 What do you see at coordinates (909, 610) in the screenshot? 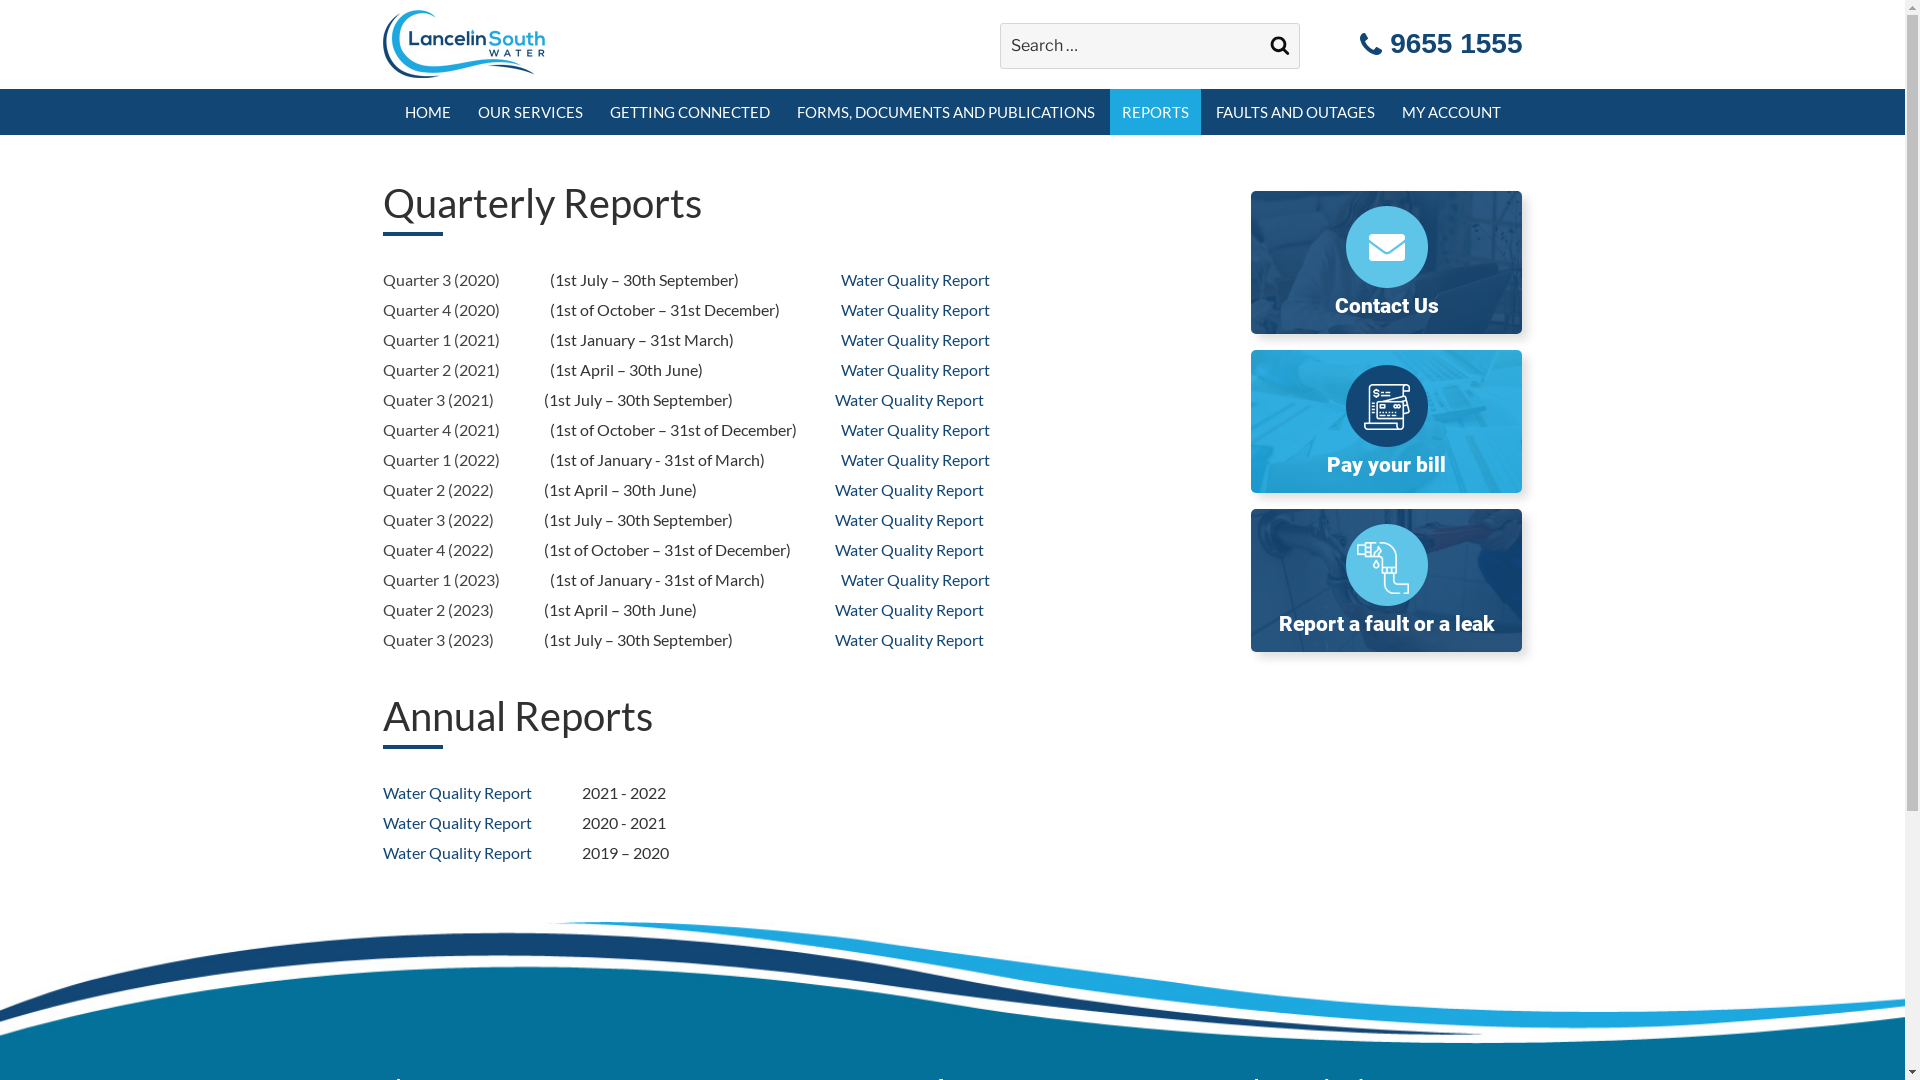
I see `Water Quality Report` at bounding box center [909, 610].